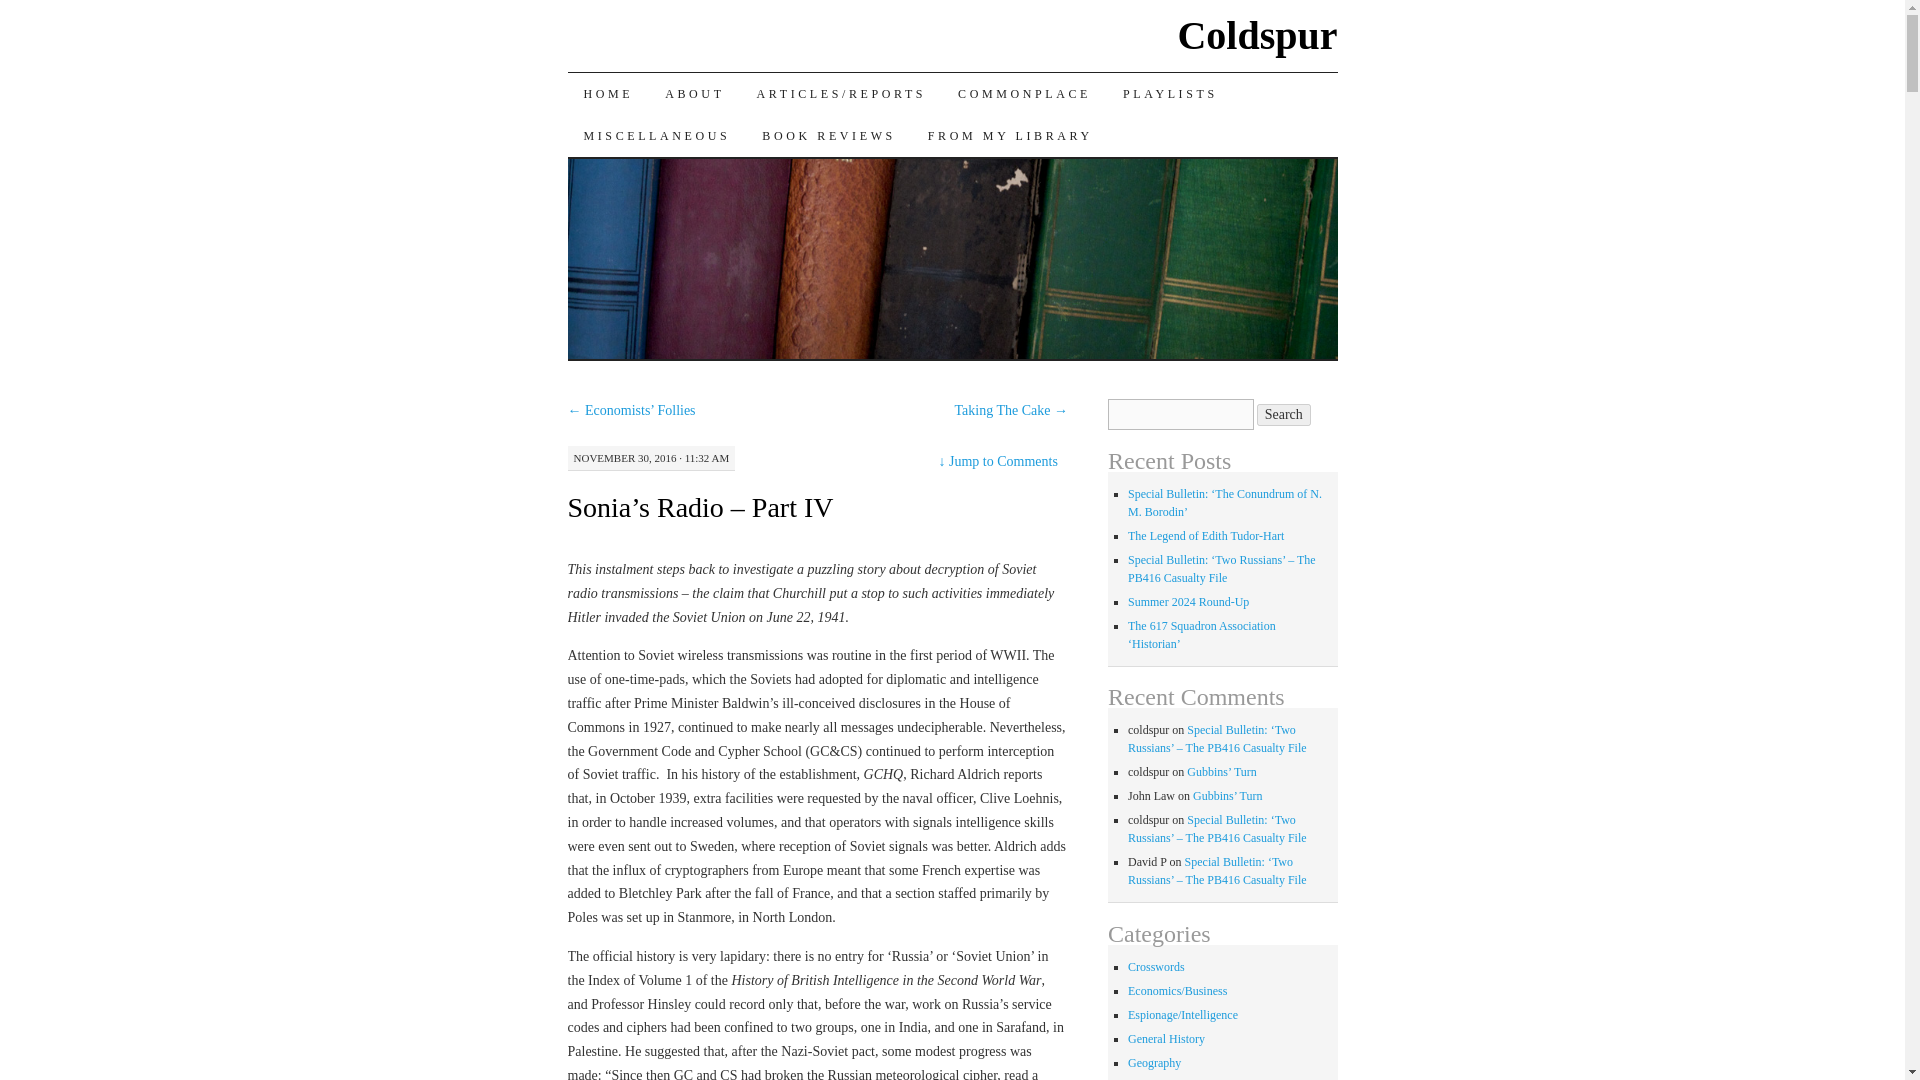 Image resolution: width=1920 pixels, height=1080 pixels. I want to click on BOOK REVIEWS, so click(829, 135).